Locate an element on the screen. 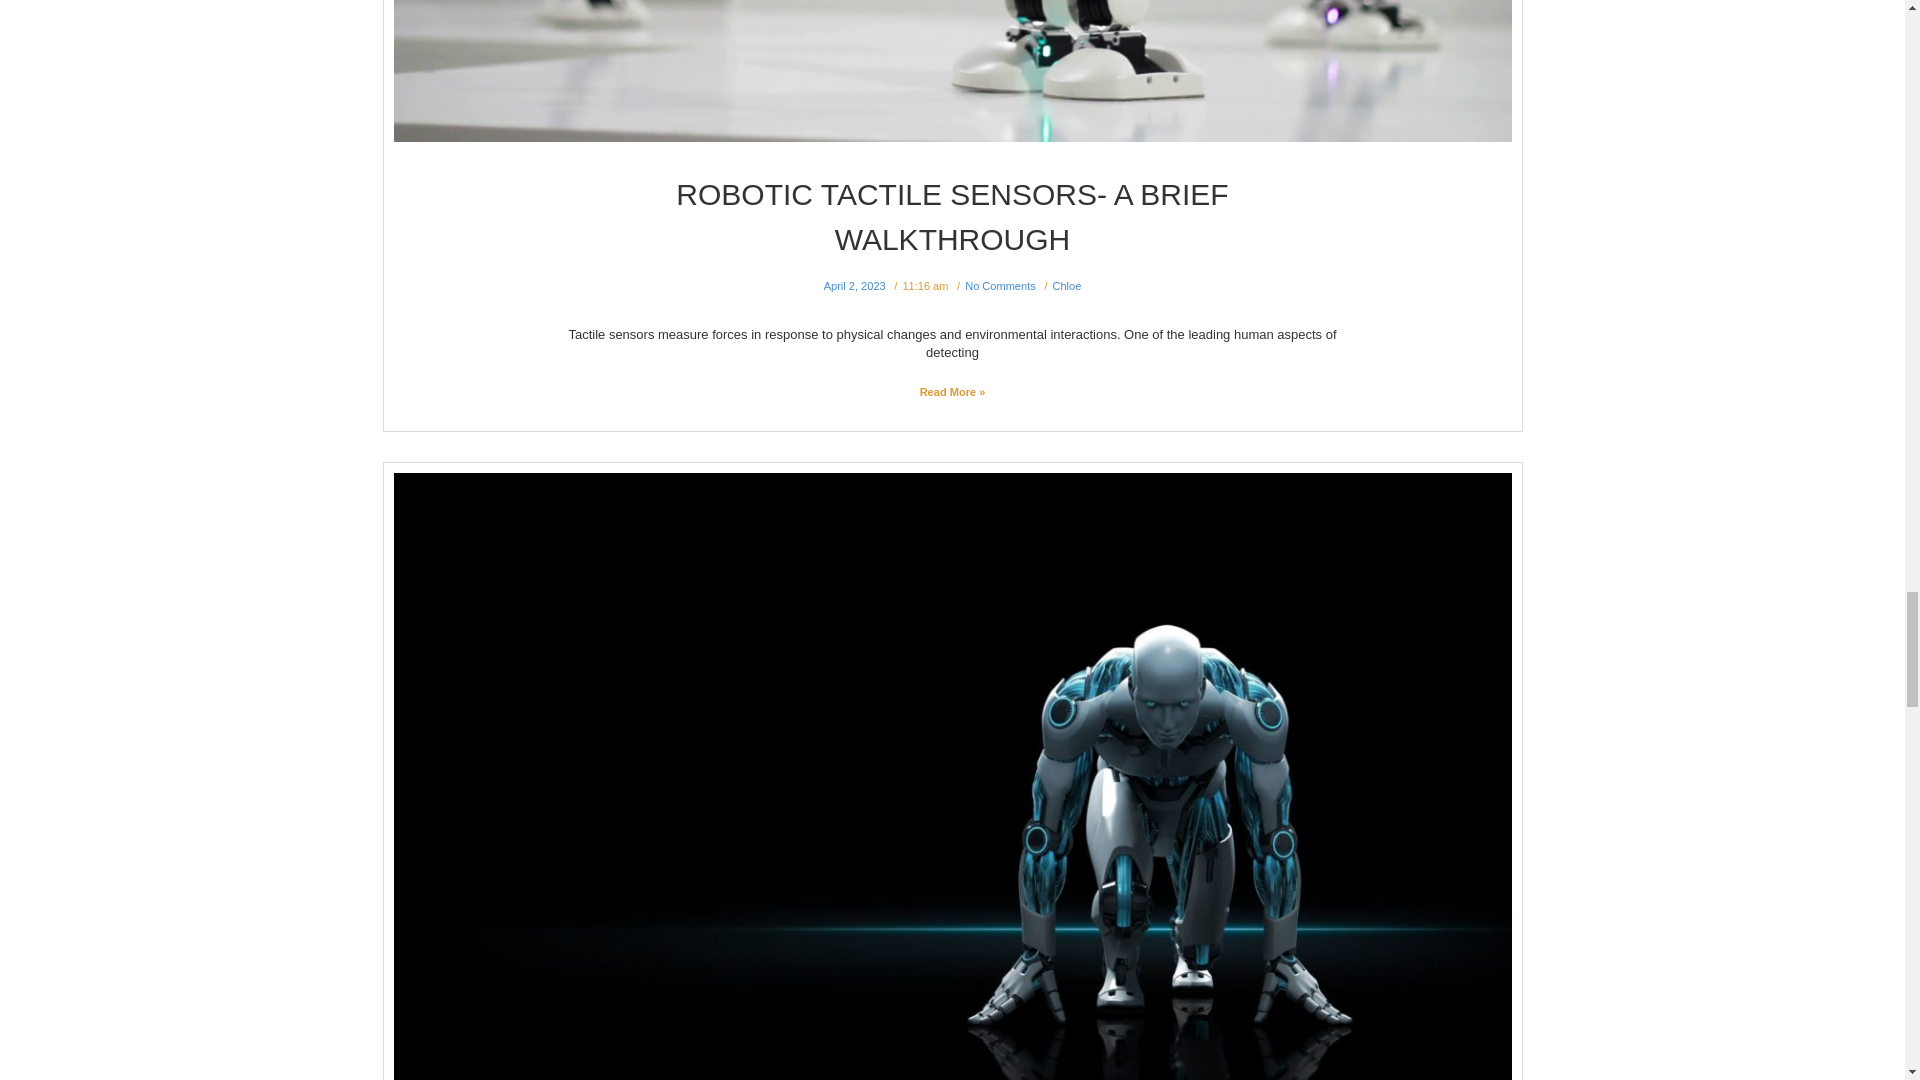 The image size is (1920, 1080). Robotic Tactile Sensors- A Brief Walkthrough is located at coordinates (952, 70).